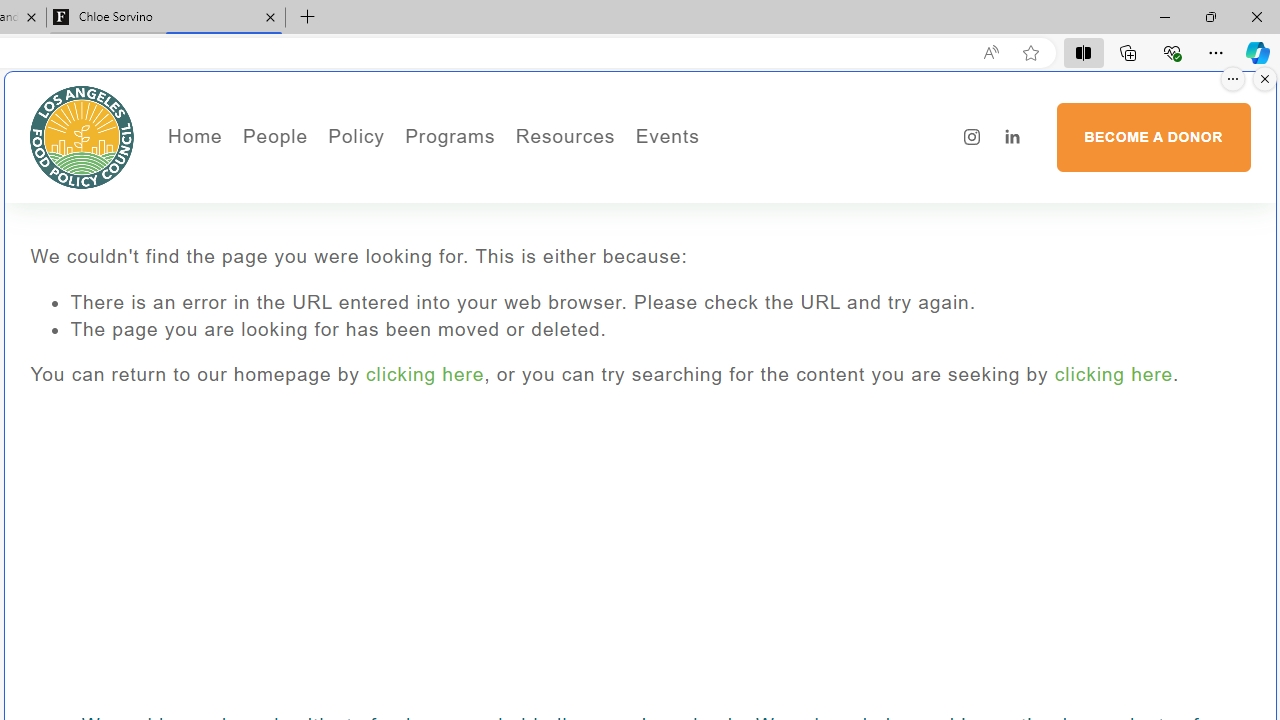  I want to click on Farm Fresh LA, so click(504, 205).